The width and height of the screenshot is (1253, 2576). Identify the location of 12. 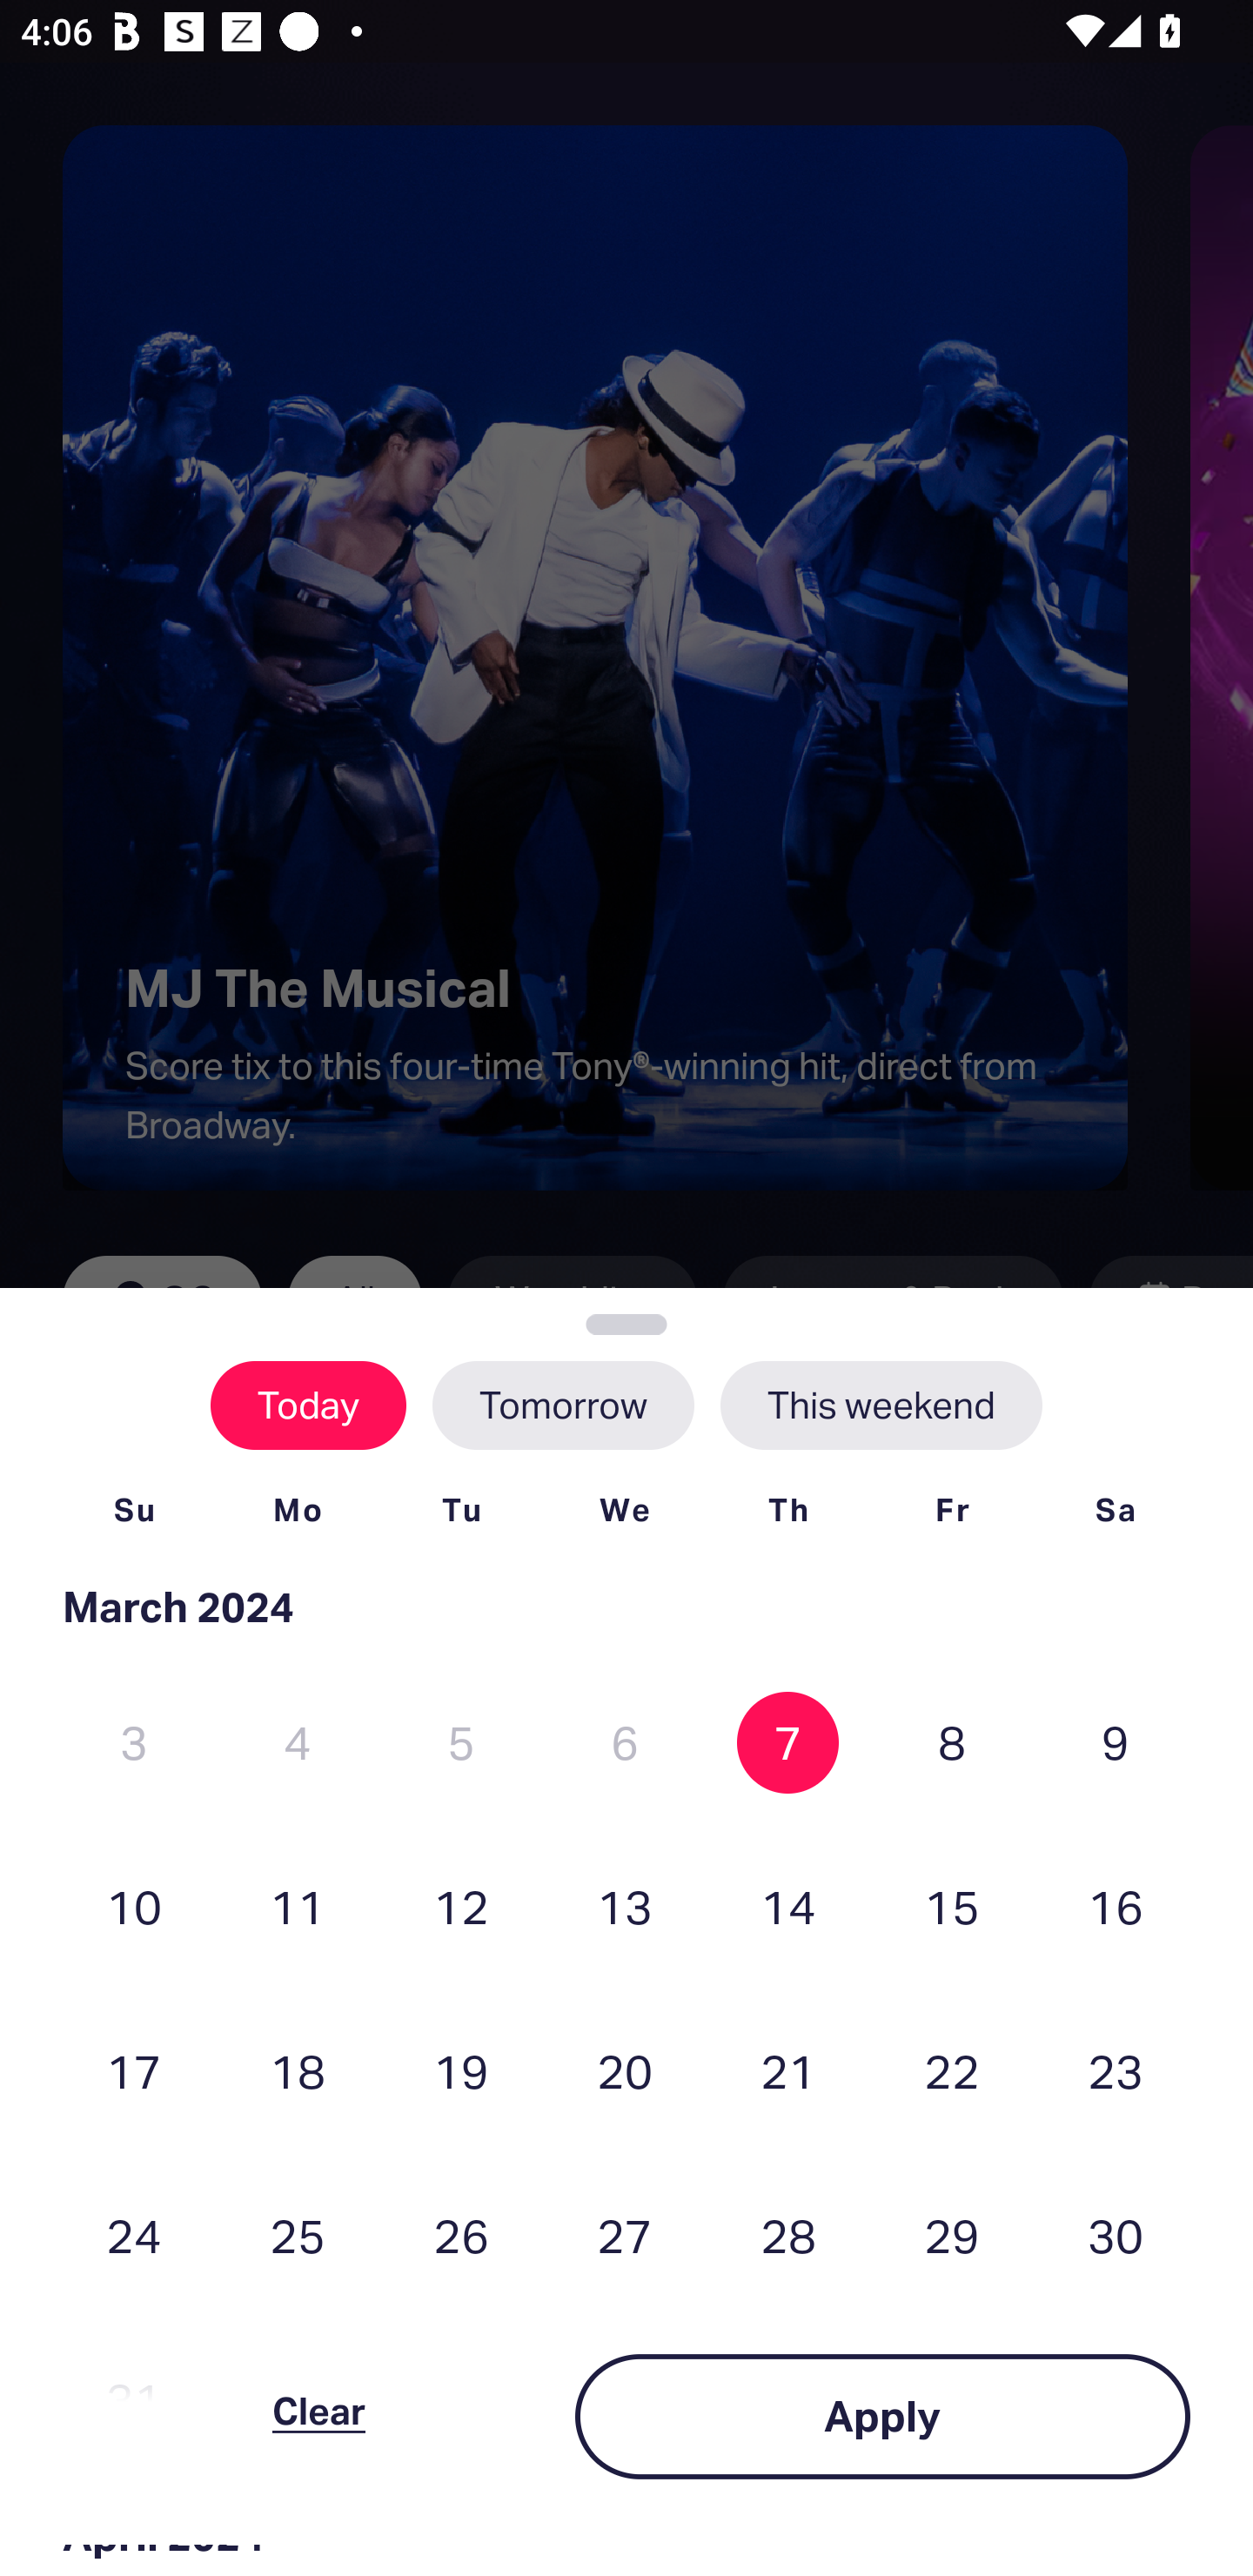
(461, 1906).